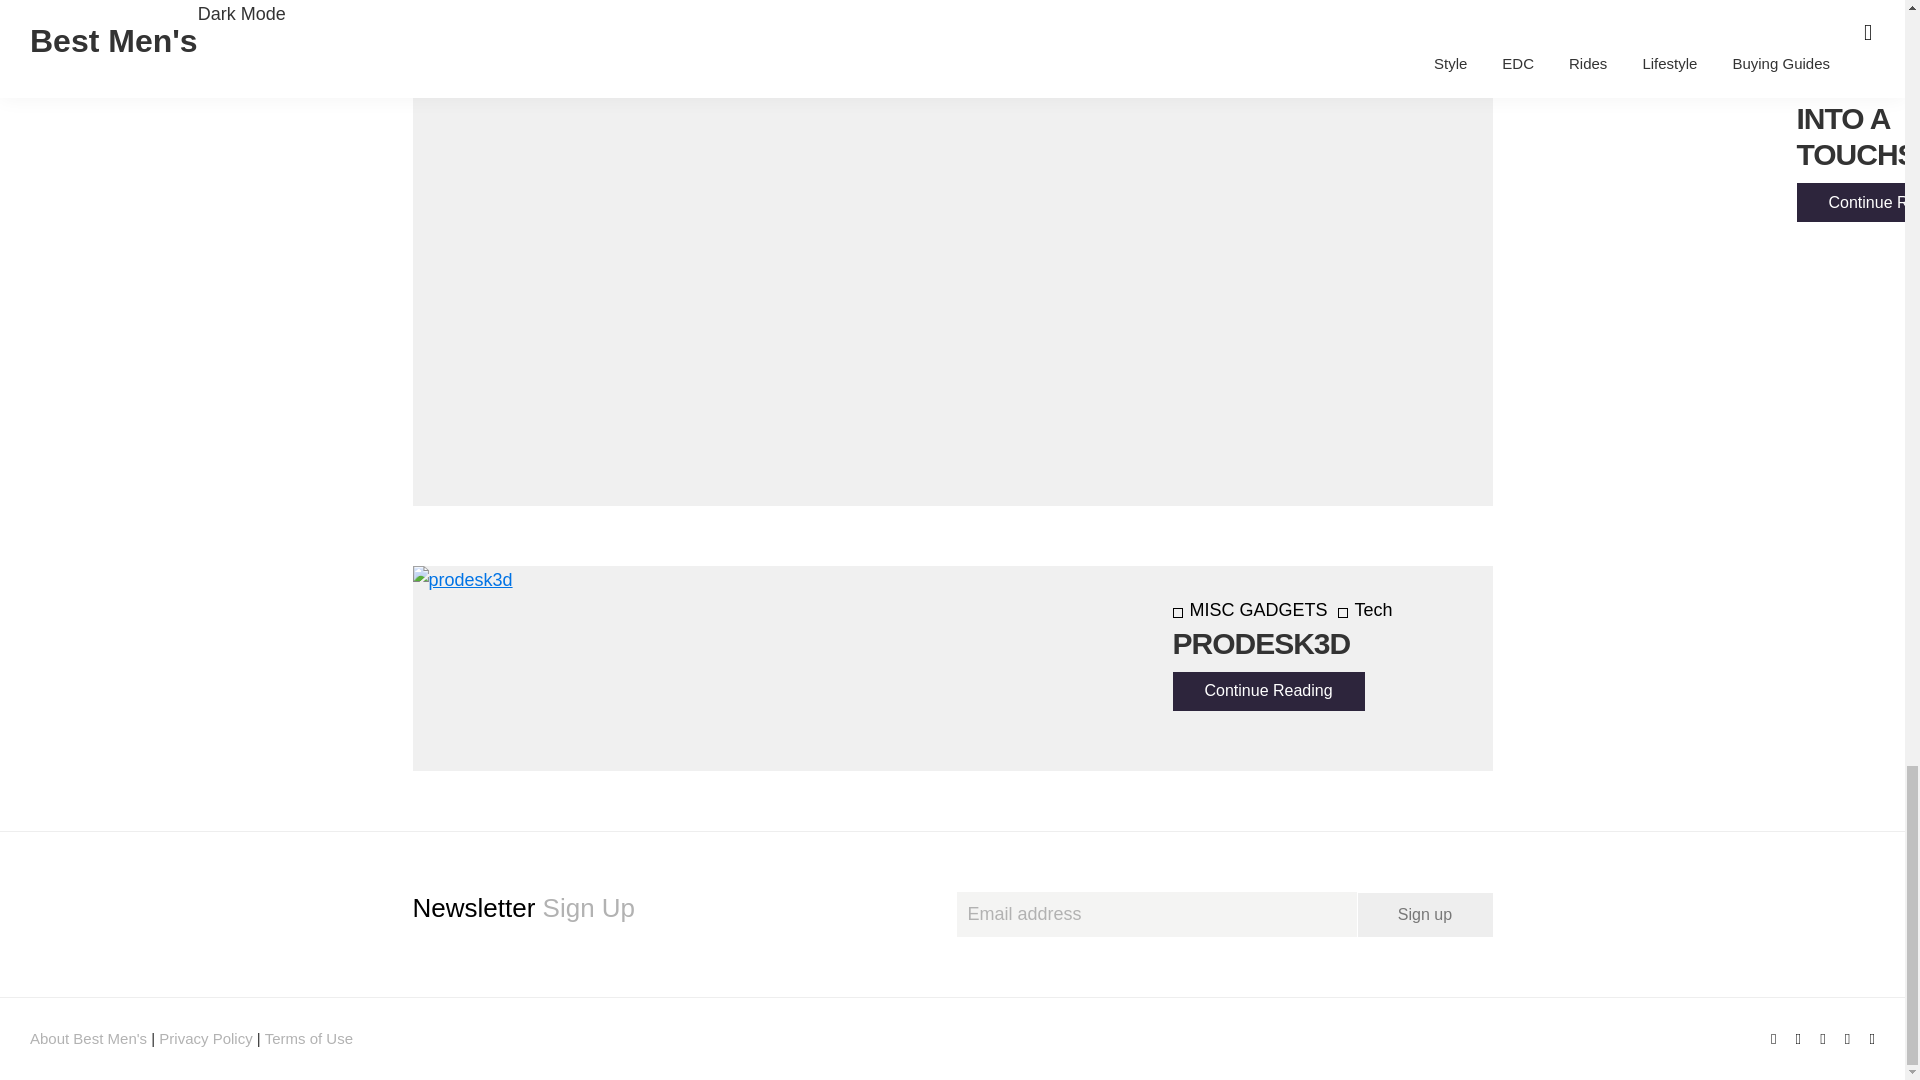 This screenshot has width=1920, height=1080. I want to click on Continue Reading, so click(1858, 202).